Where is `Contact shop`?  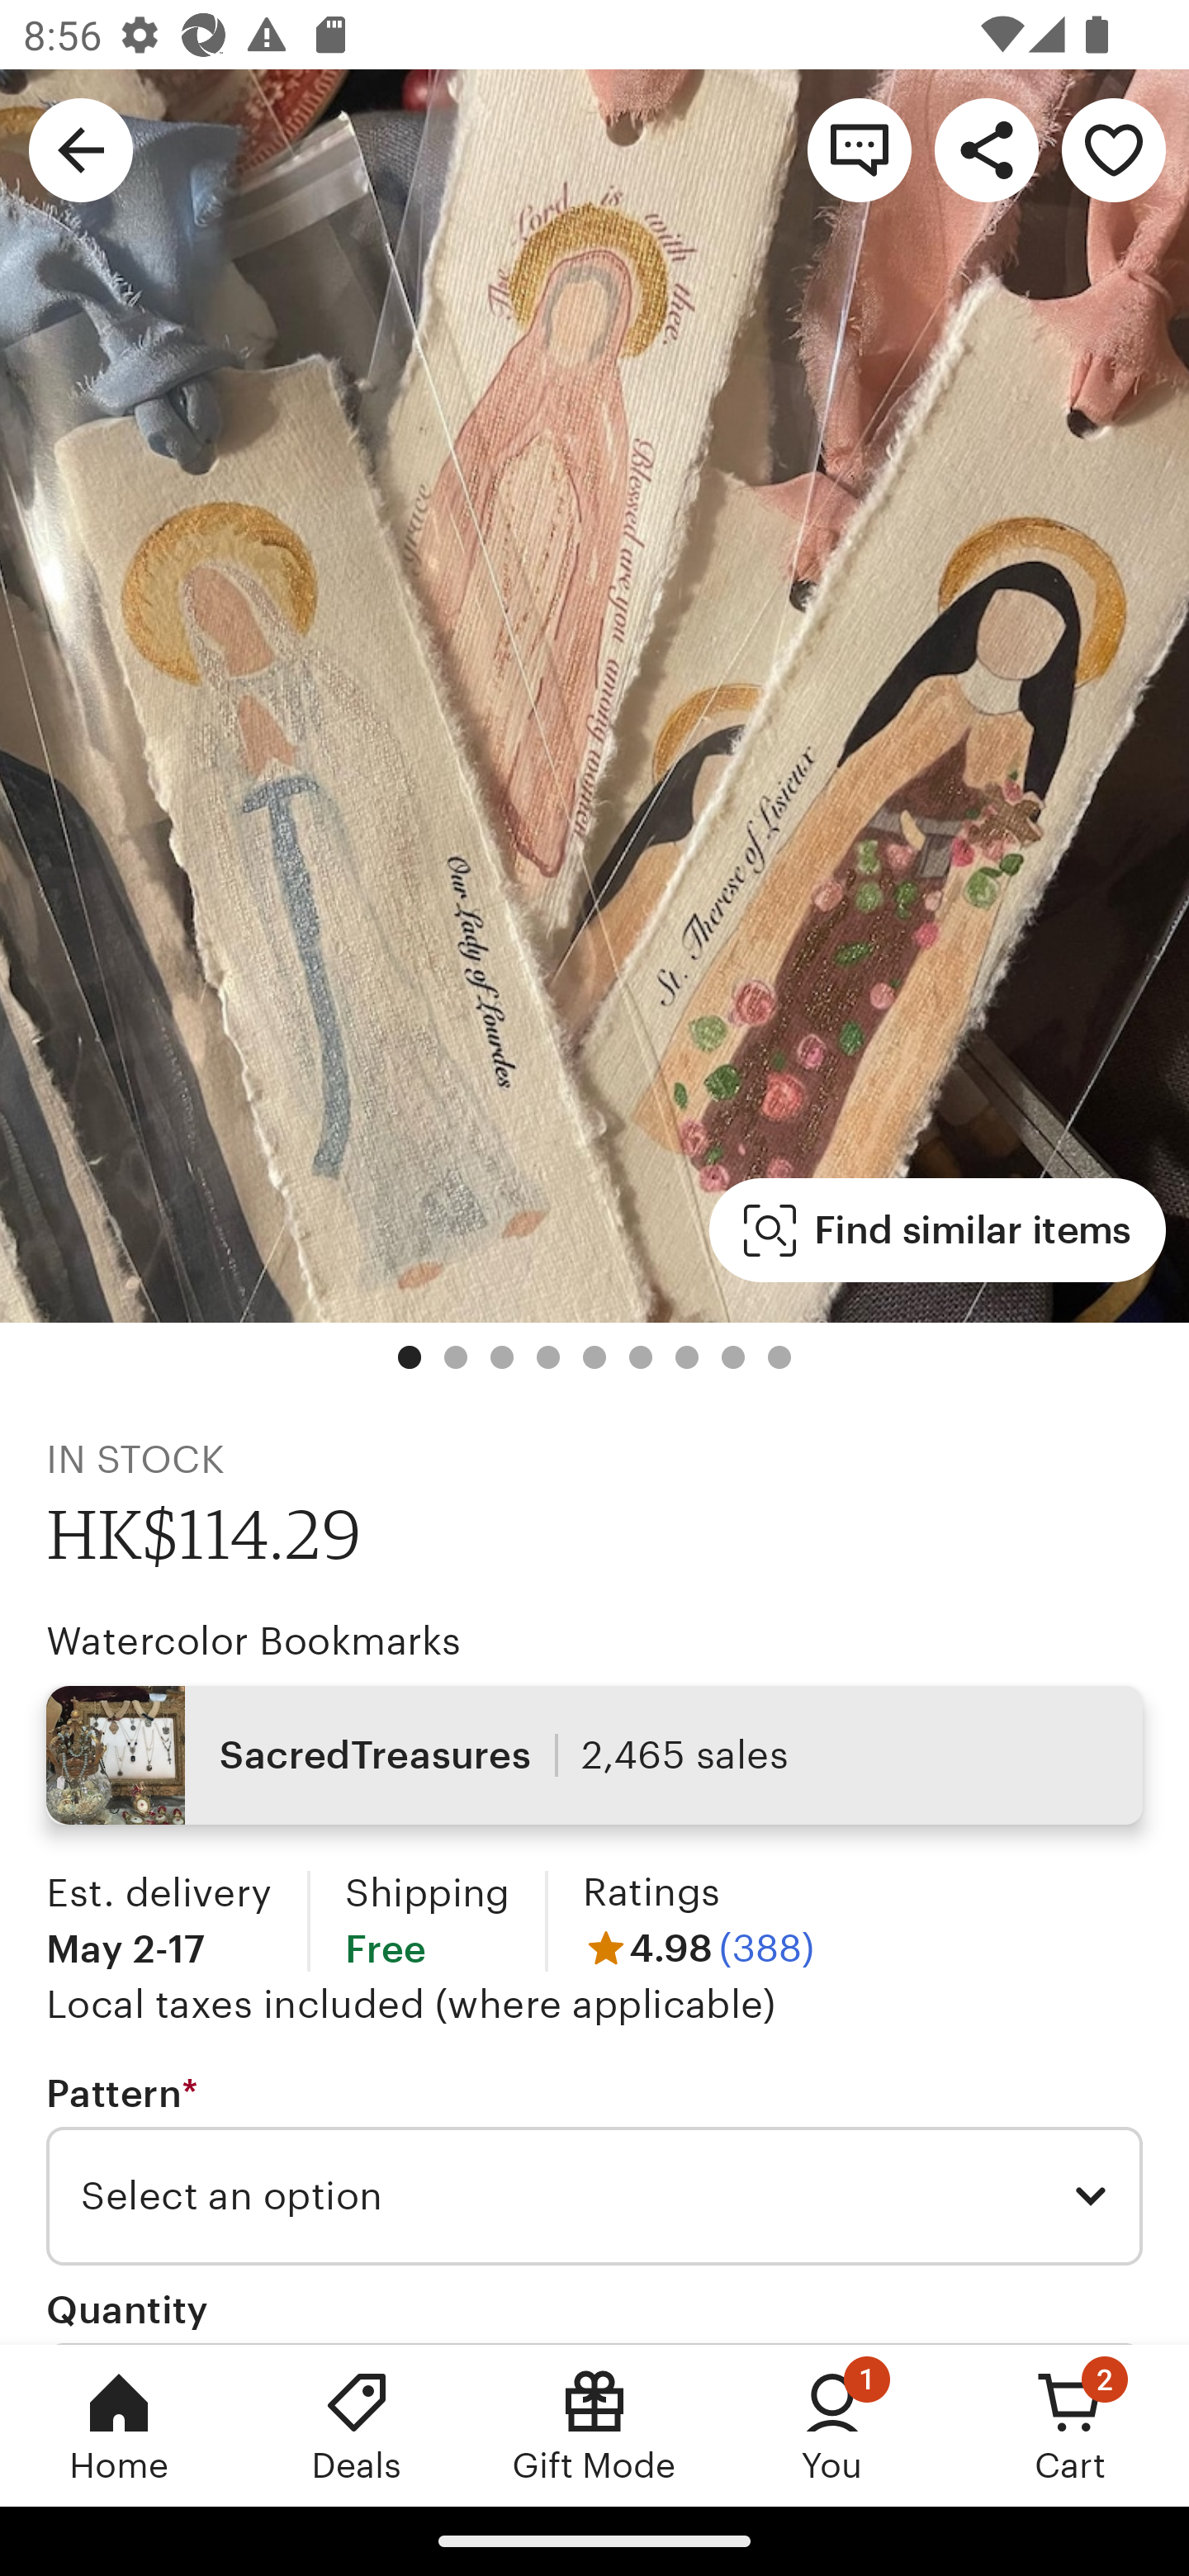 Contact shop is located at coordinates (859, 149).